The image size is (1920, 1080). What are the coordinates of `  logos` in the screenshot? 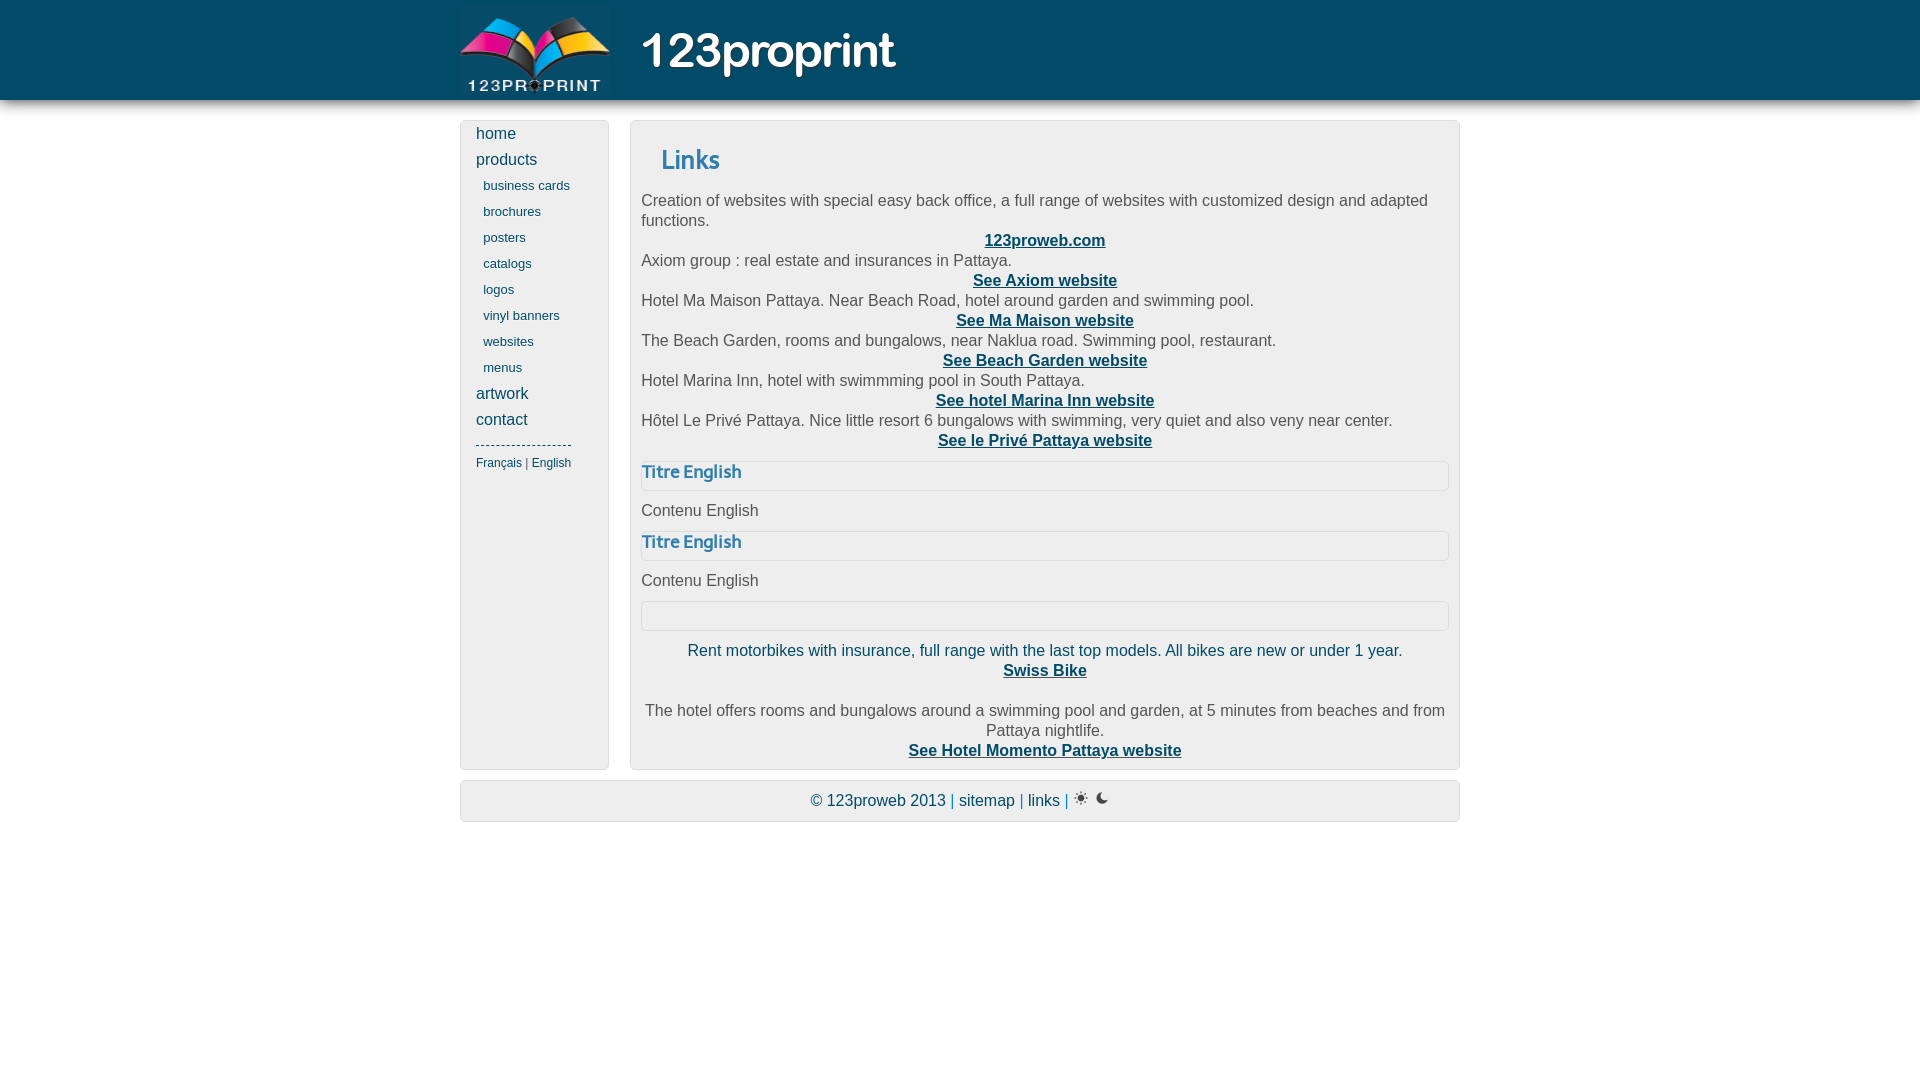 It's located at (534, 290).